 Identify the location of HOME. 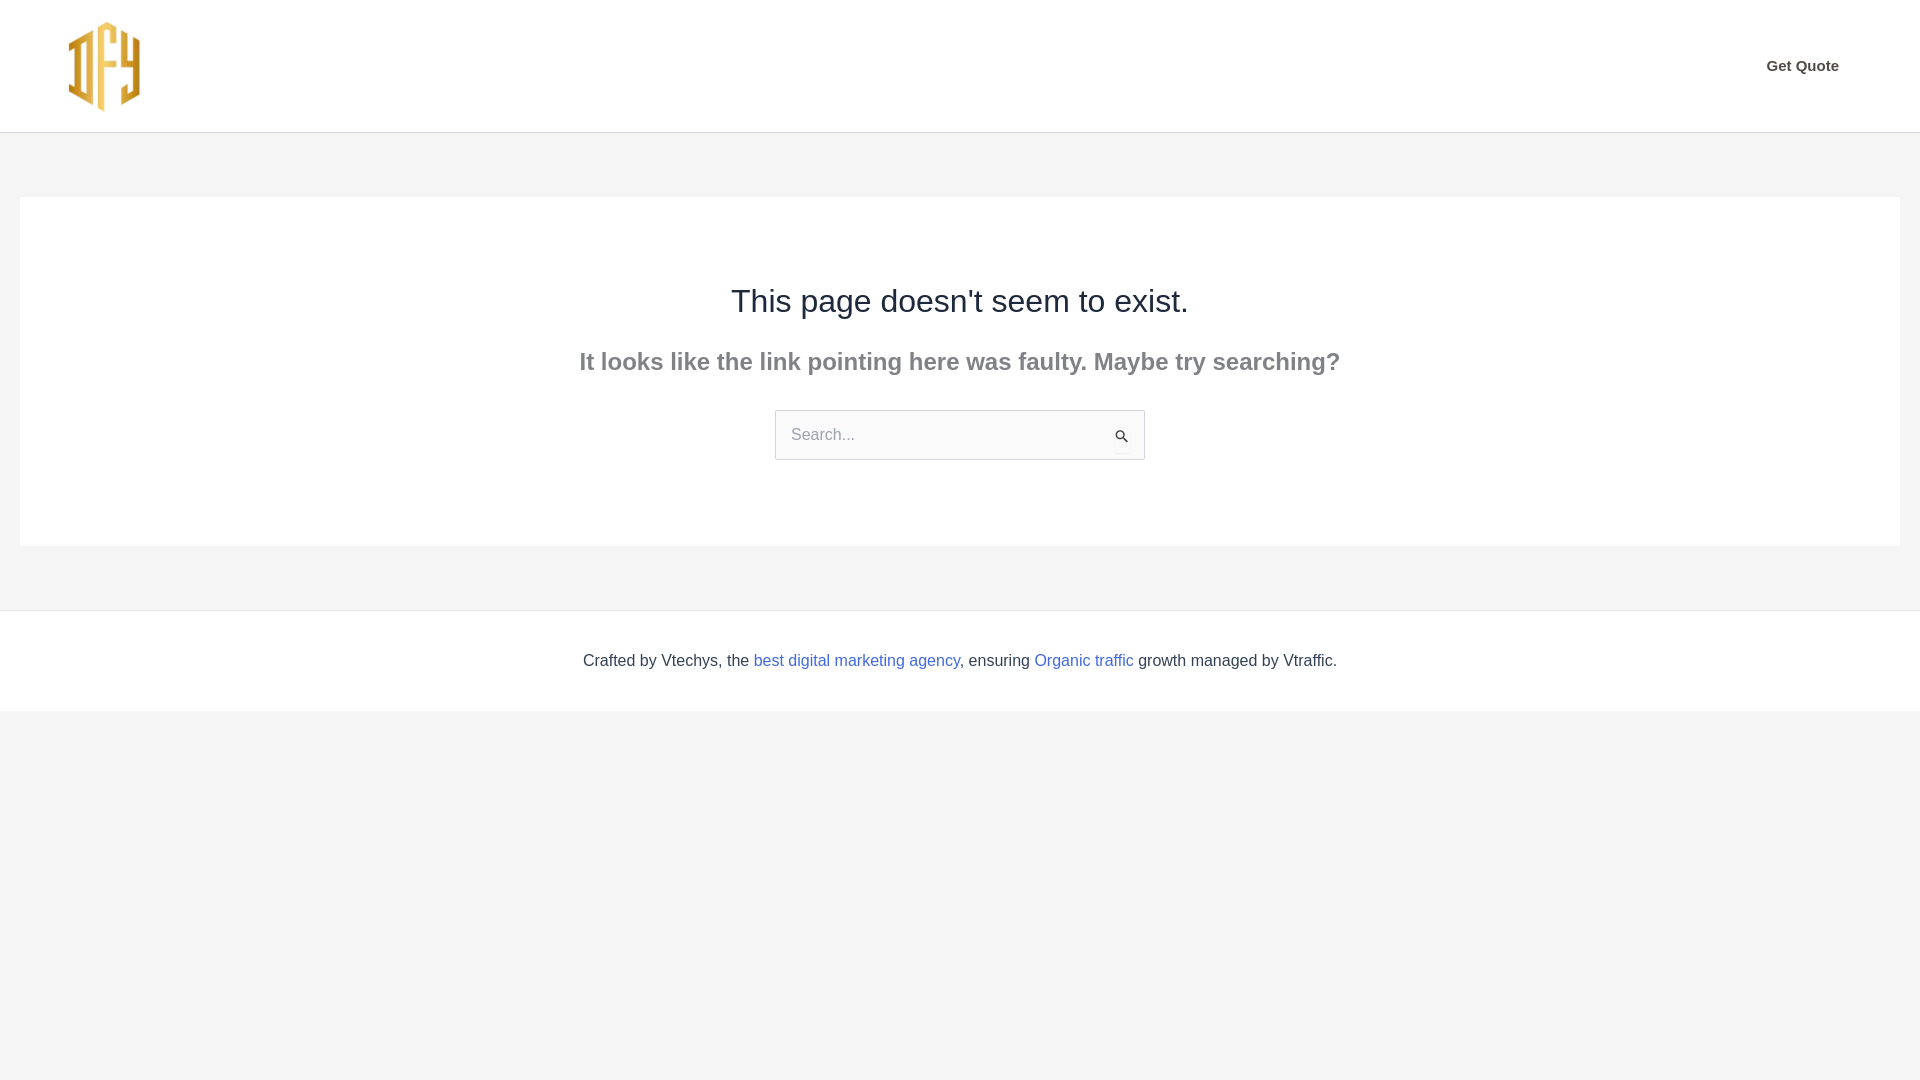
(526, 66).